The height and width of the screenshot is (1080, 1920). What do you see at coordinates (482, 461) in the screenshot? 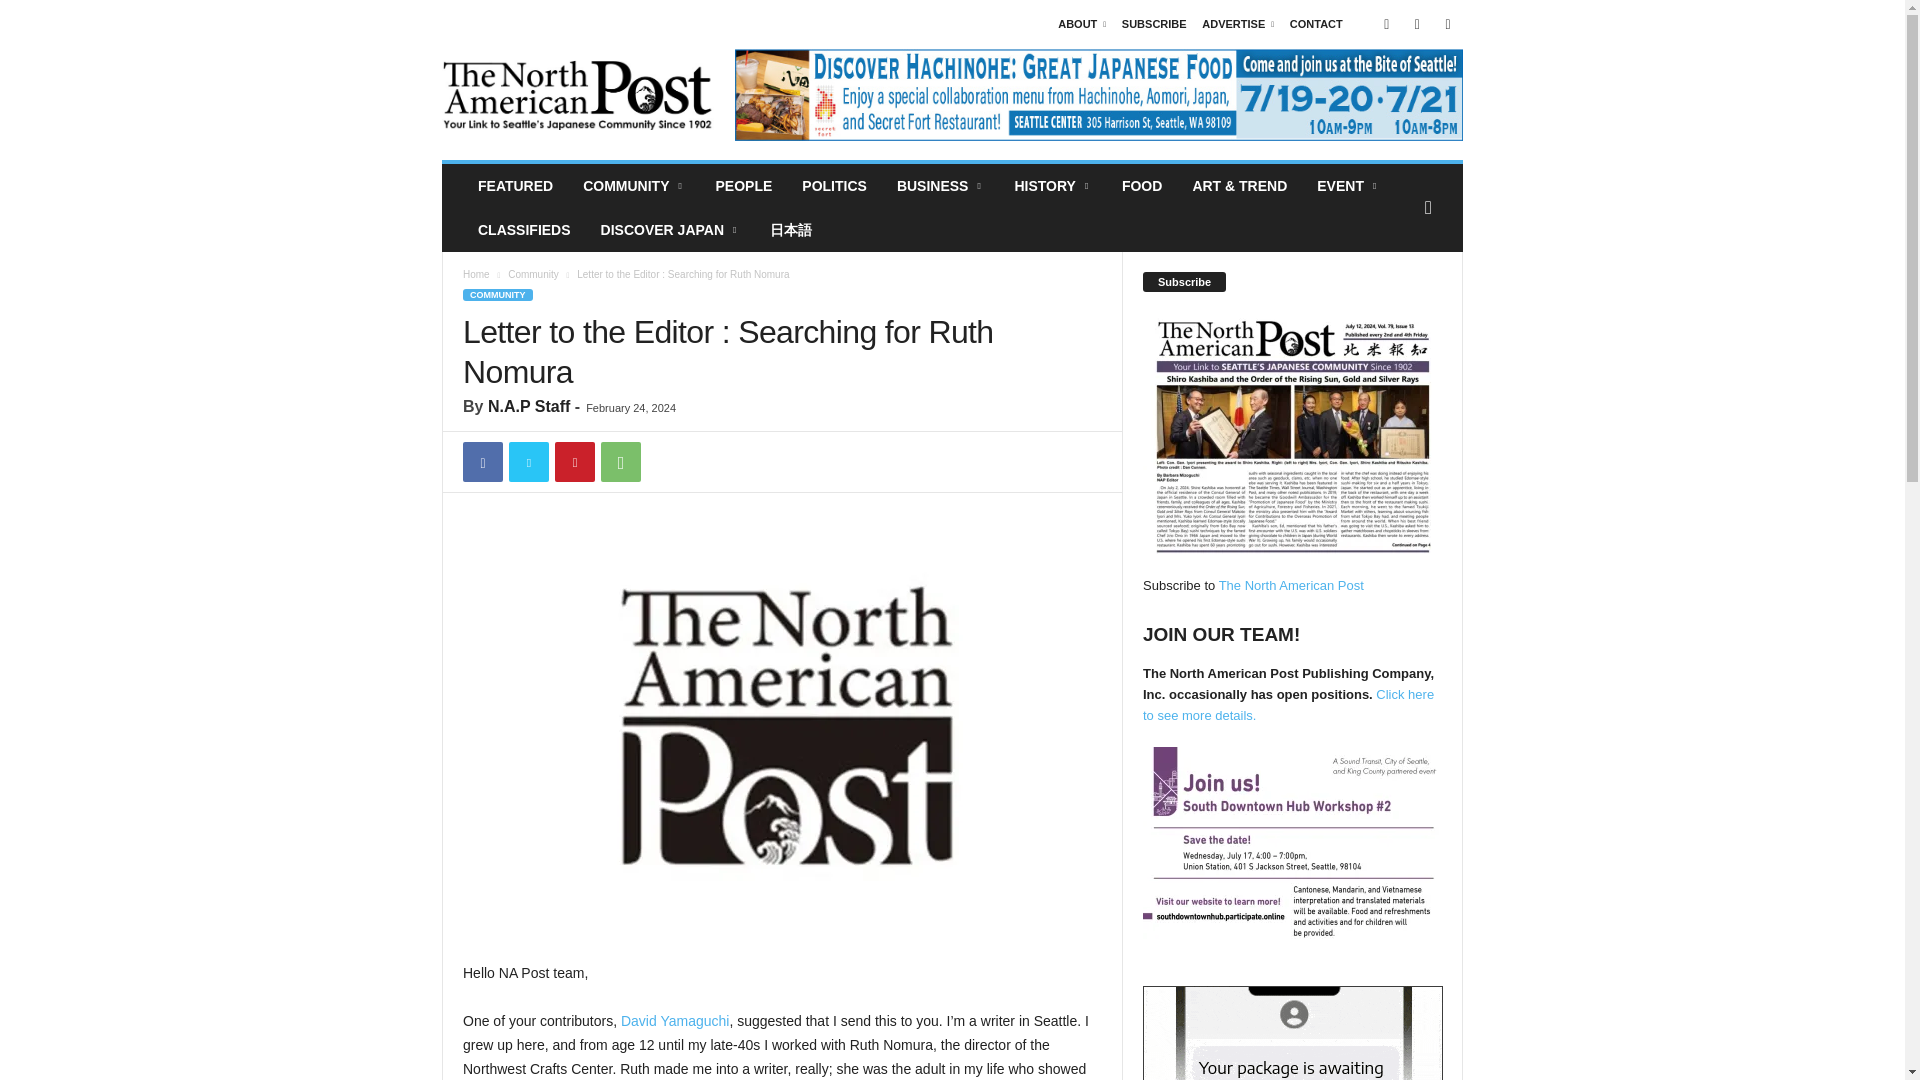
I see `Facebook` at bounding box center [482, 461].